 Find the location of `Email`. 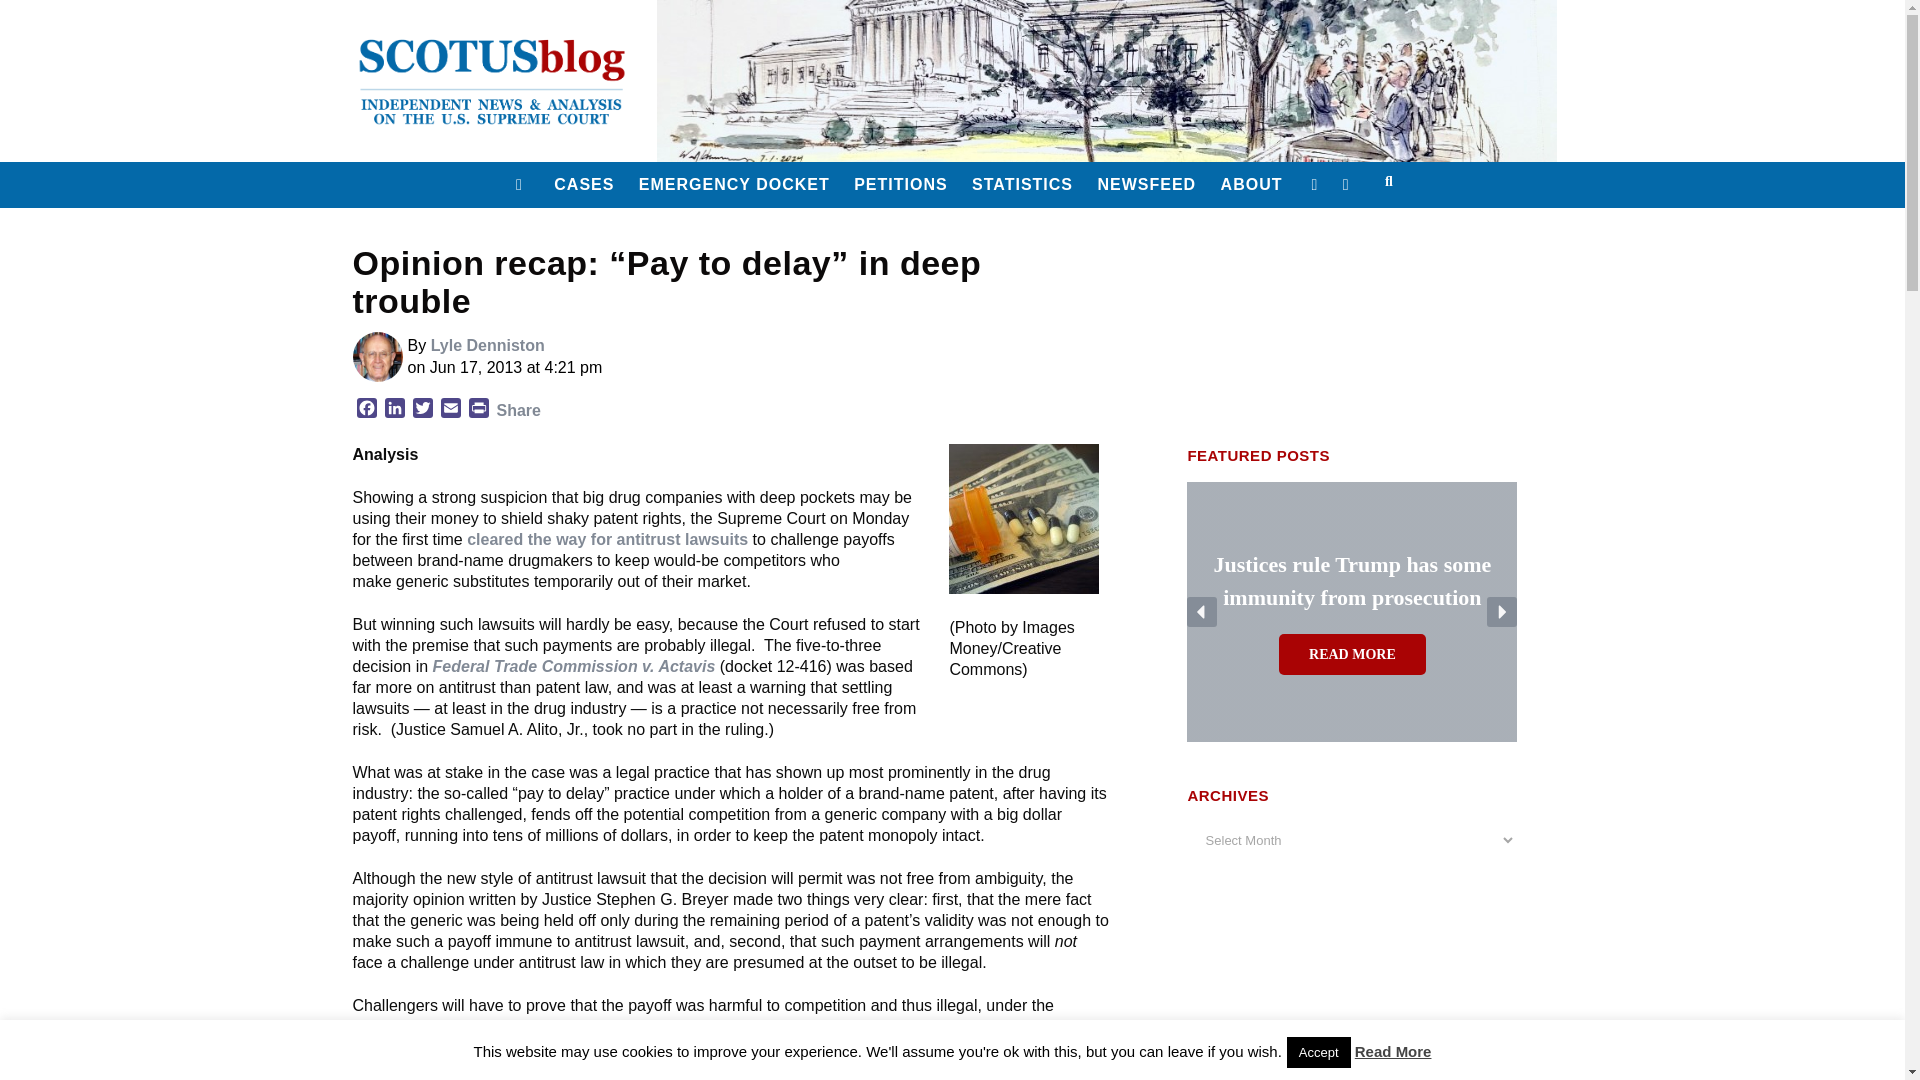

Email is located at coordinates (450, 410).